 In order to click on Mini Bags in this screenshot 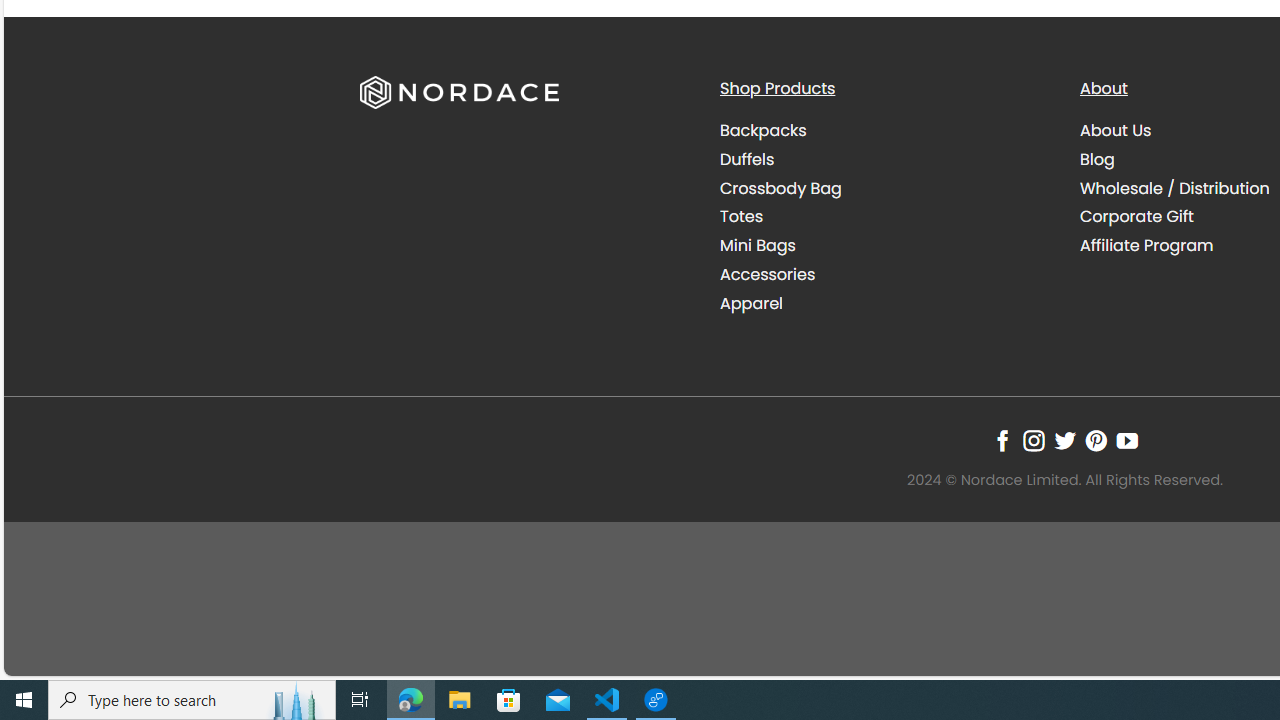, I will do `click(758, 246)`.